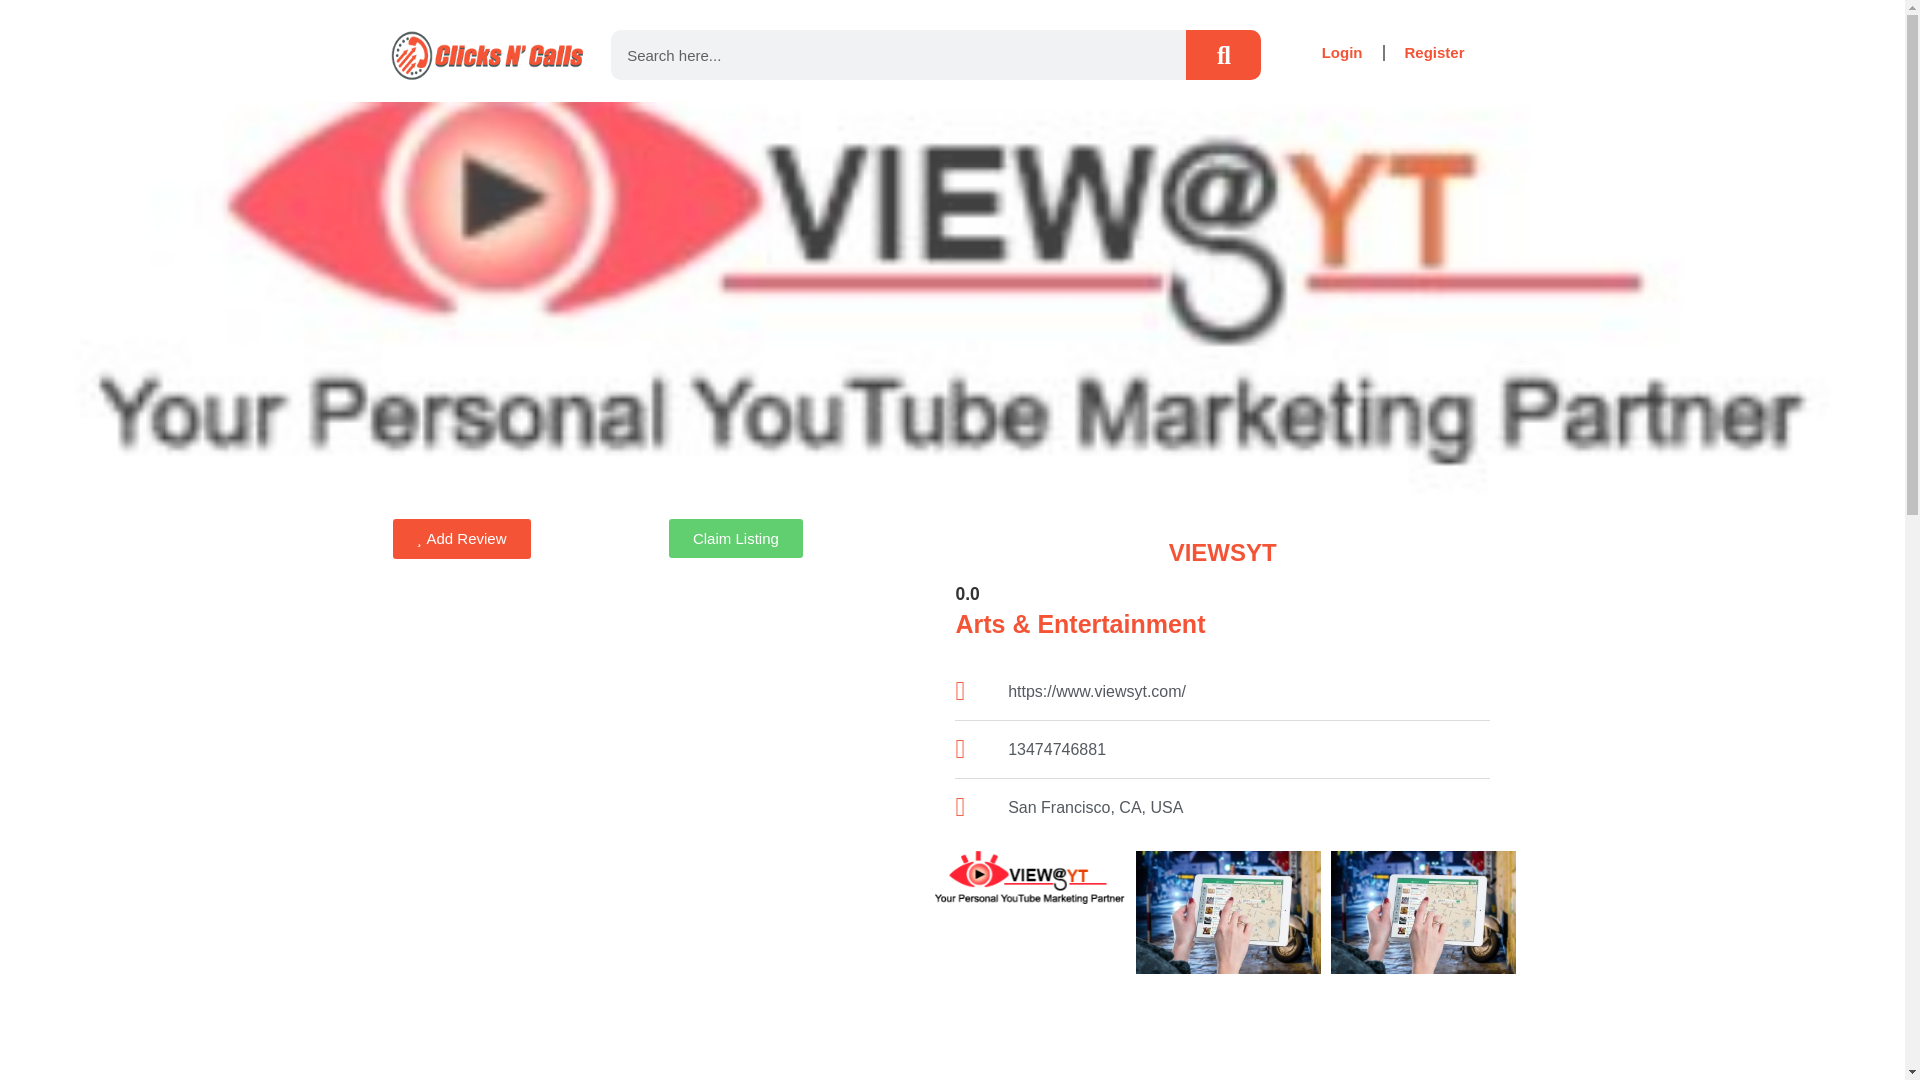 This screenshot has width=1920, height=1080. What do you see at coordinates (1342, 52) in the screenshot?
I see `Login` at bounding box center [1342, 52].